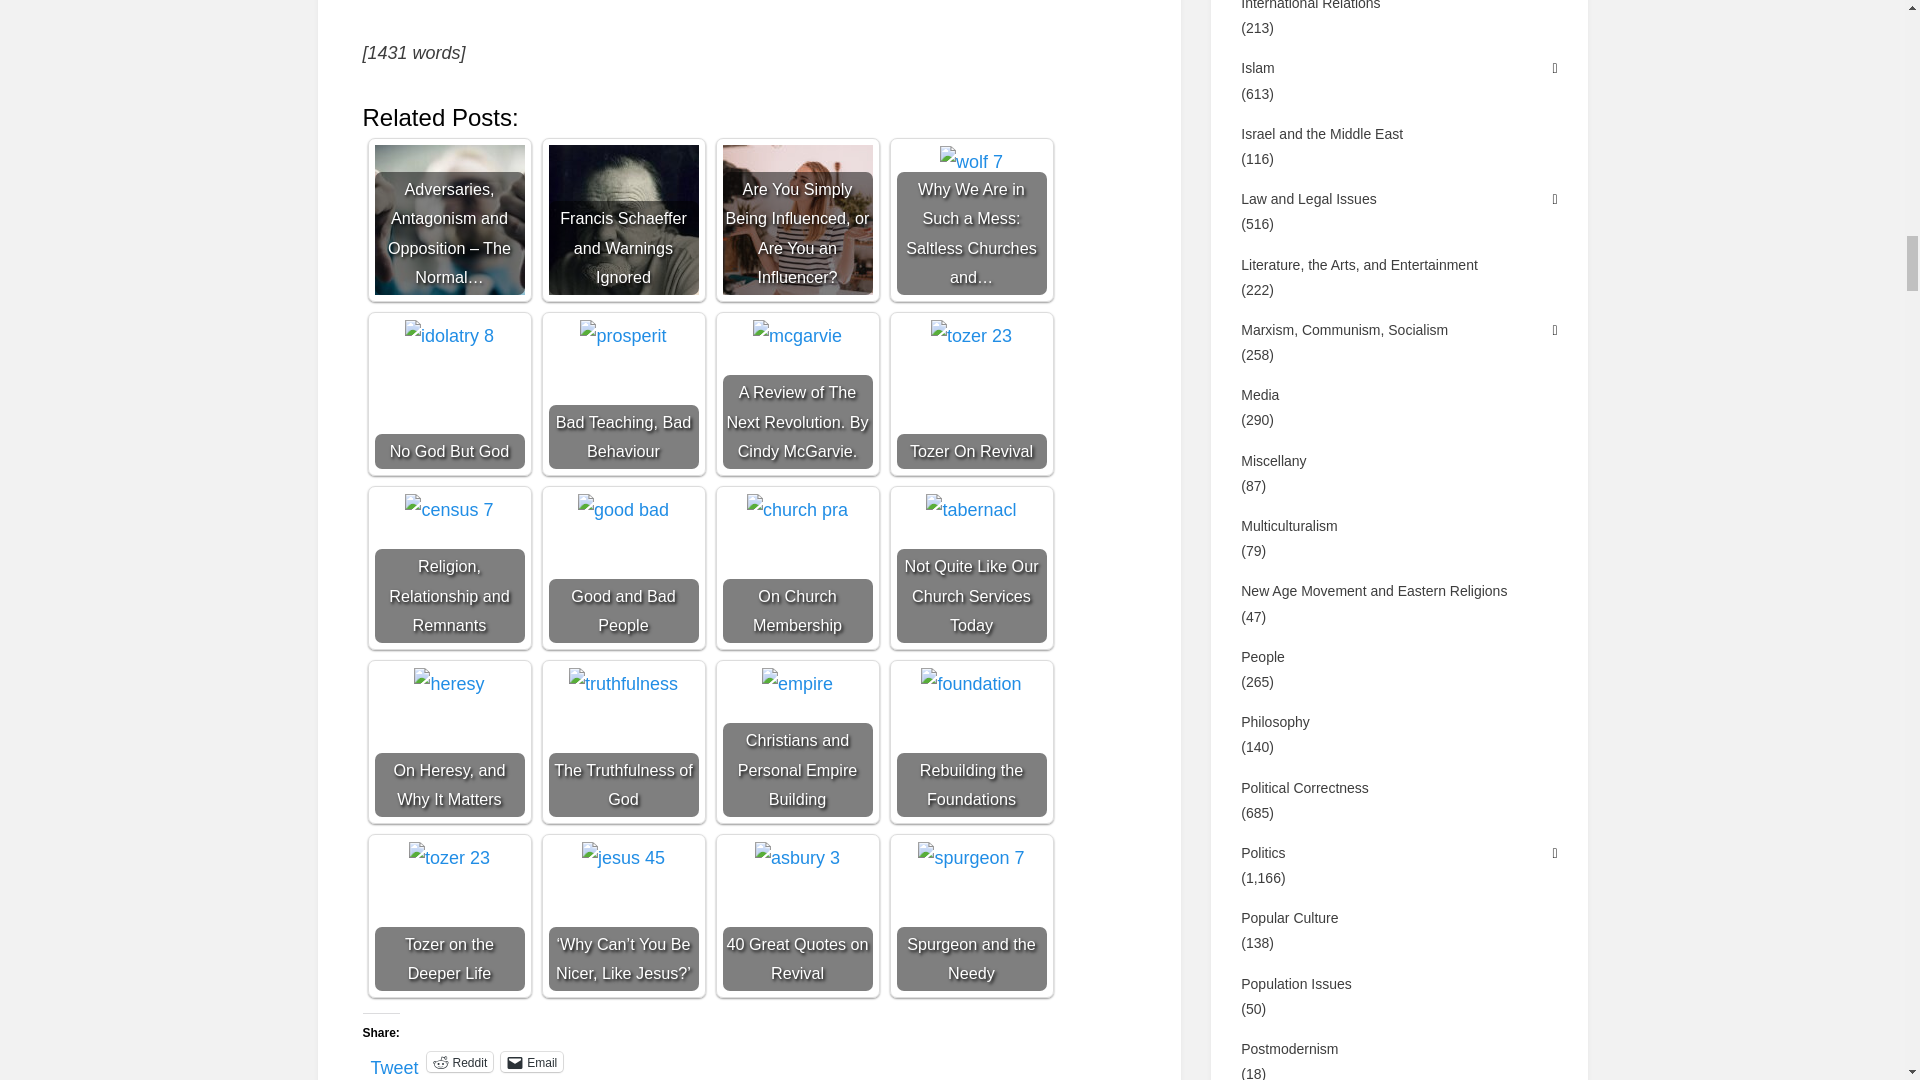 The image size is (1920, 1080). I want to click on Not Quite Like Our Church Services Today, so click(970, 509).